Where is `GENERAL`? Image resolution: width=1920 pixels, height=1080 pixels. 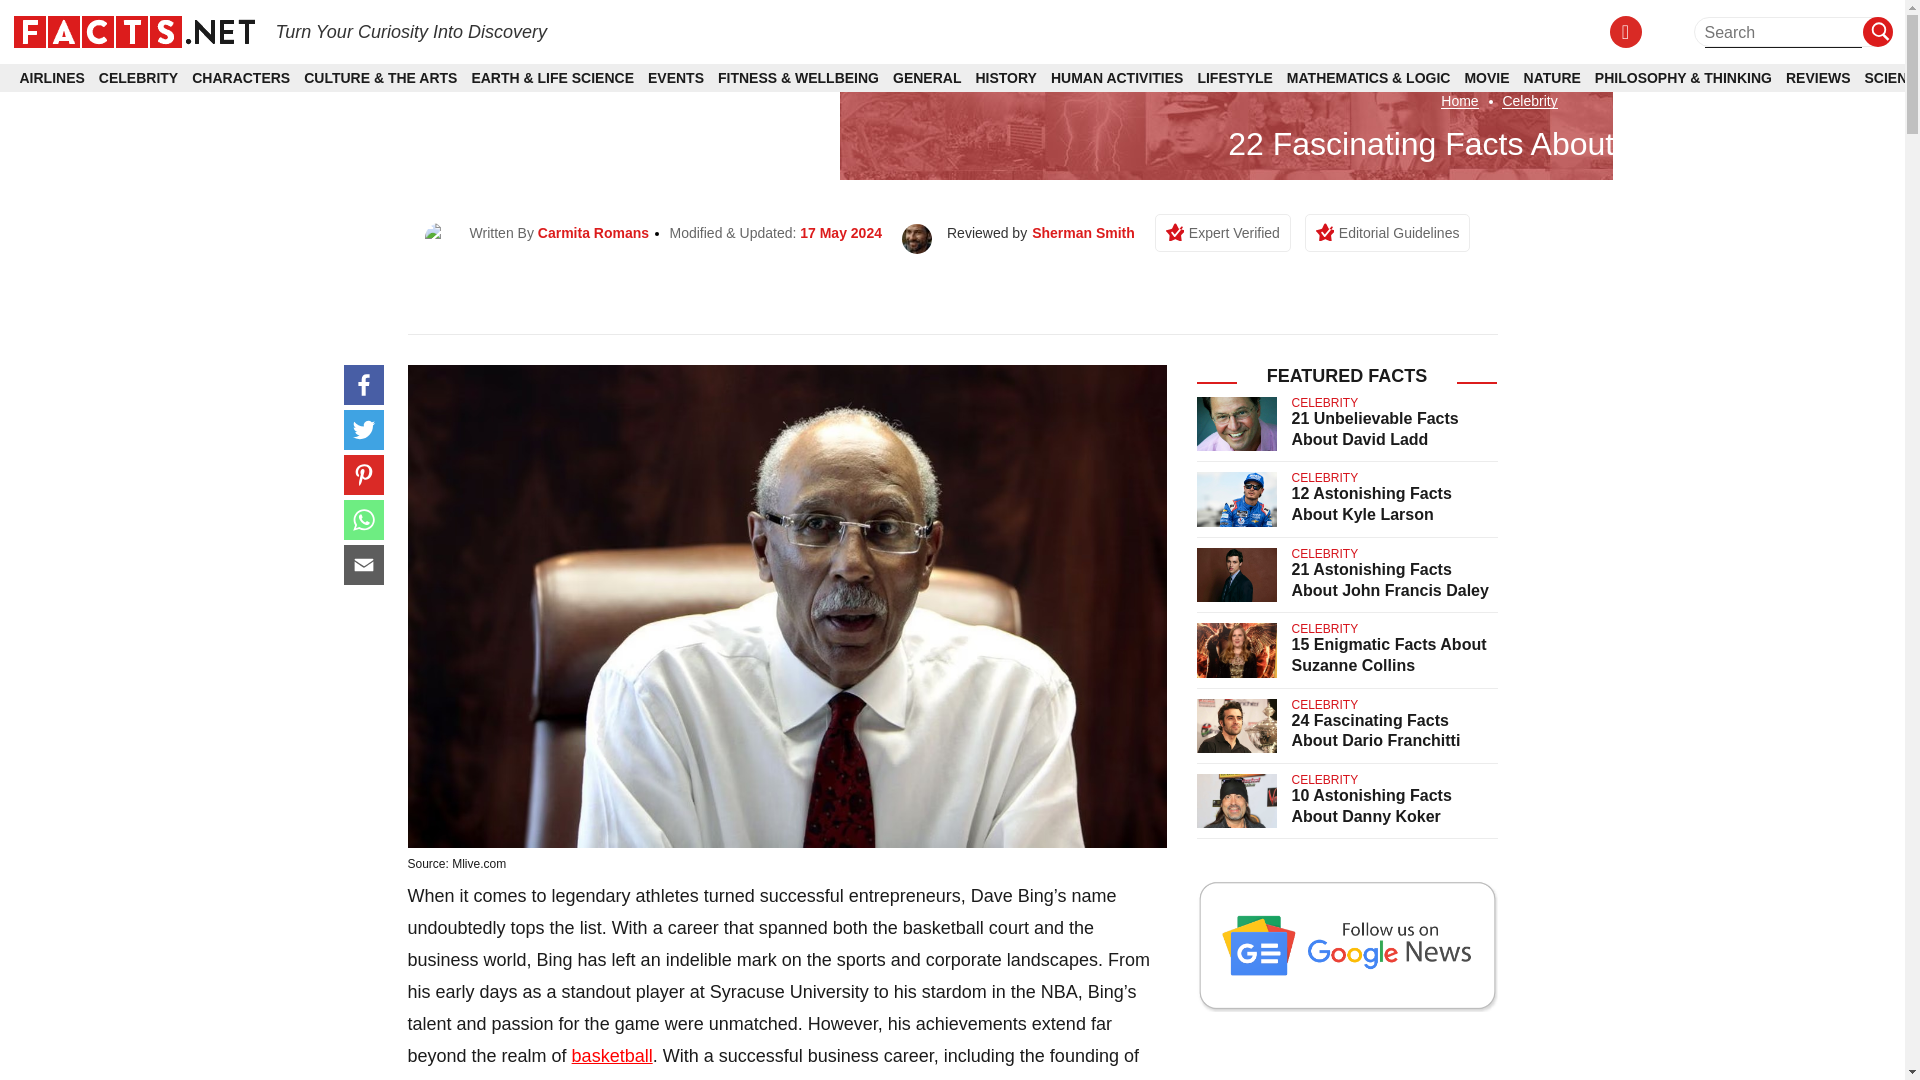
GENERAL is located at coordinates (926, 78).